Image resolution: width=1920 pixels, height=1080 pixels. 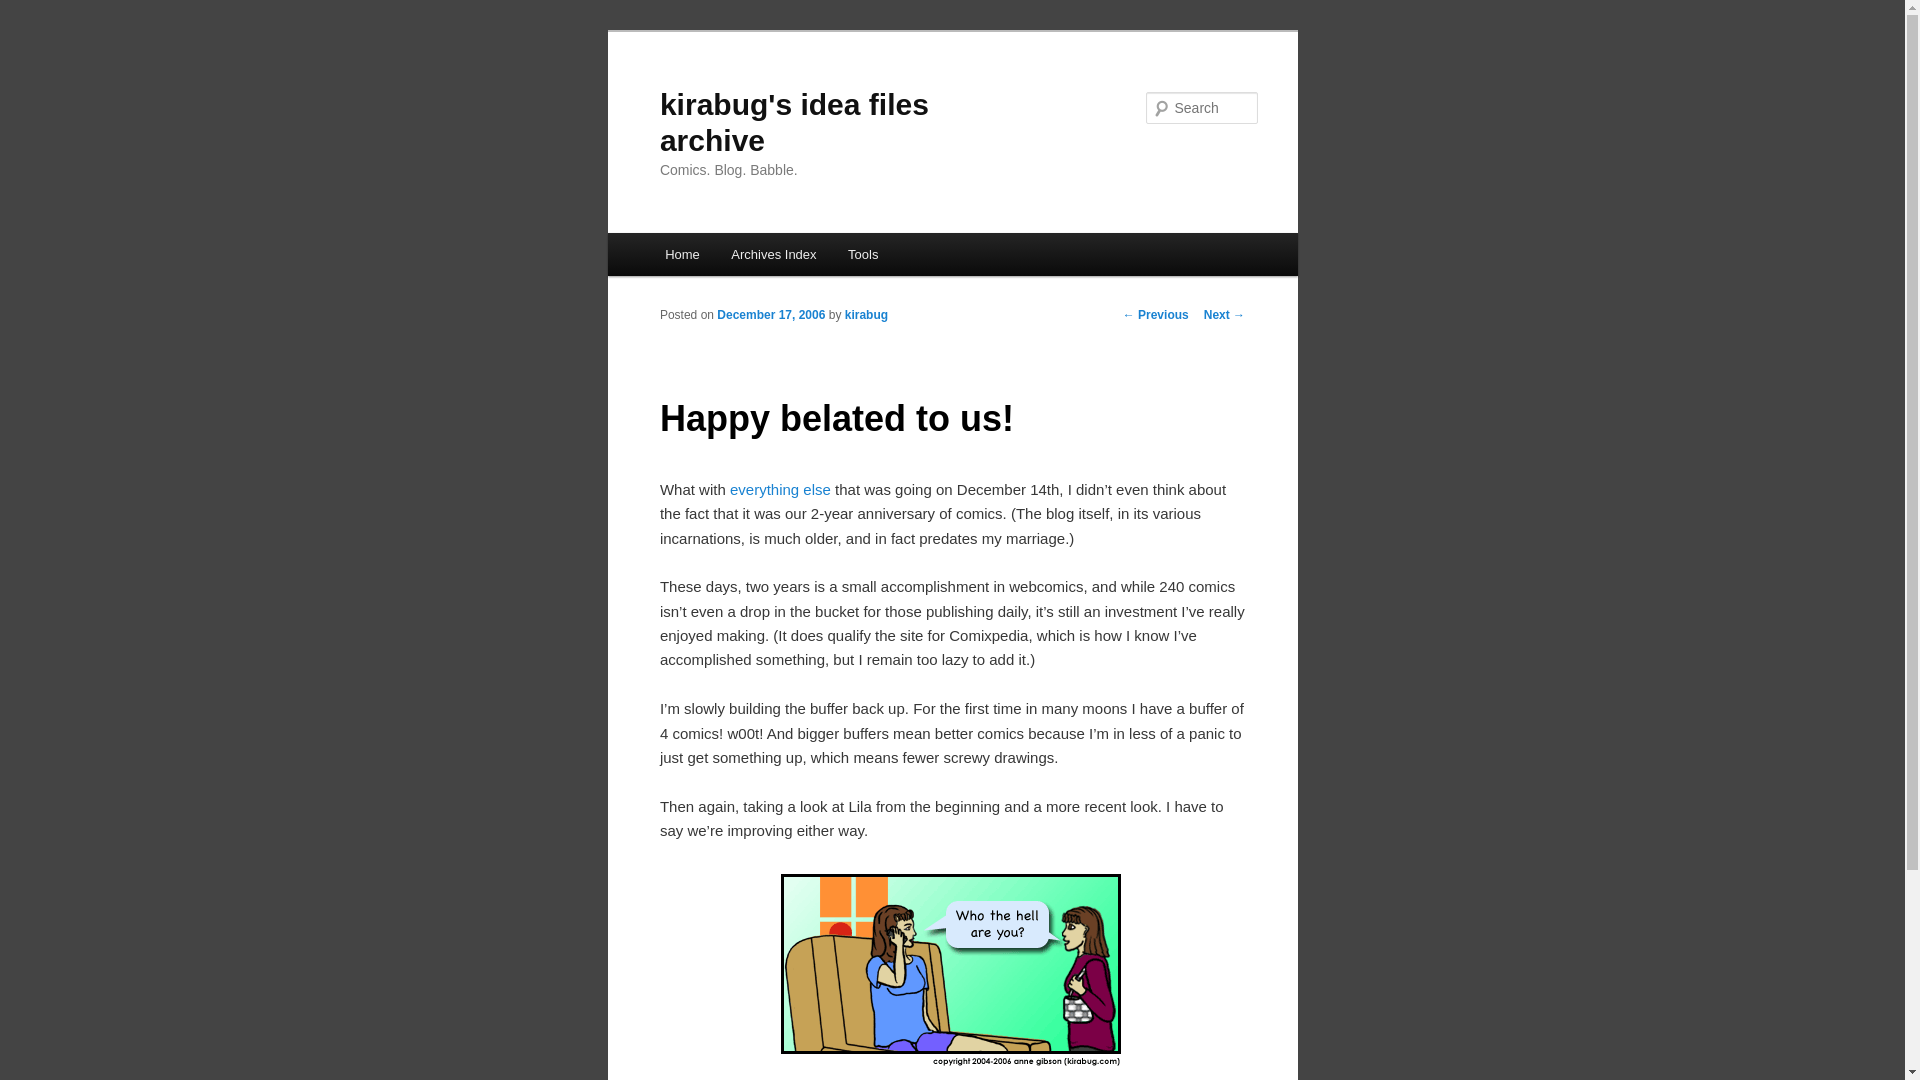 I want to click on kirabug, so click(x=866, y=314).